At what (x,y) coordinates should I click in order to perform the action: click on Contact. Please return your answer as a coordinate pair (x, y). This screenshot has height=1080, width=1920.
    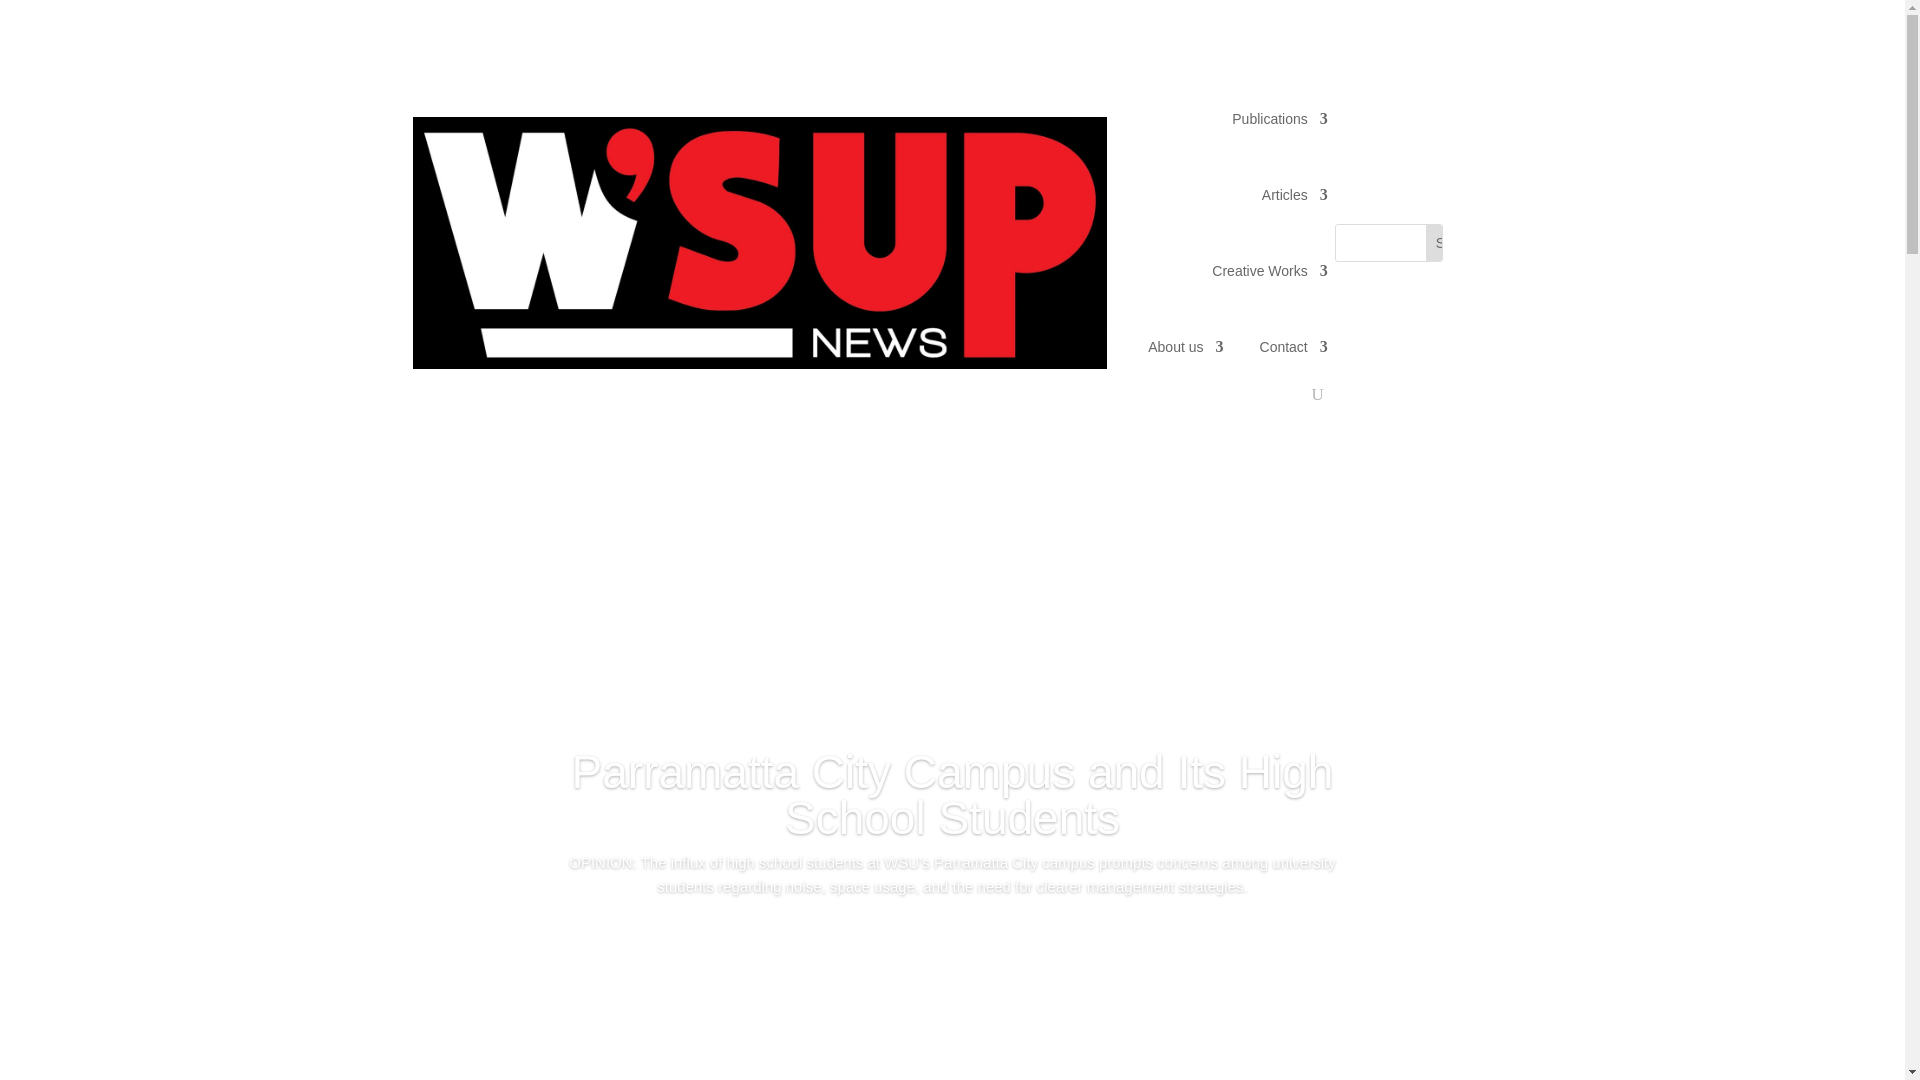
    Looking at the image, I should click on (1294, 346).